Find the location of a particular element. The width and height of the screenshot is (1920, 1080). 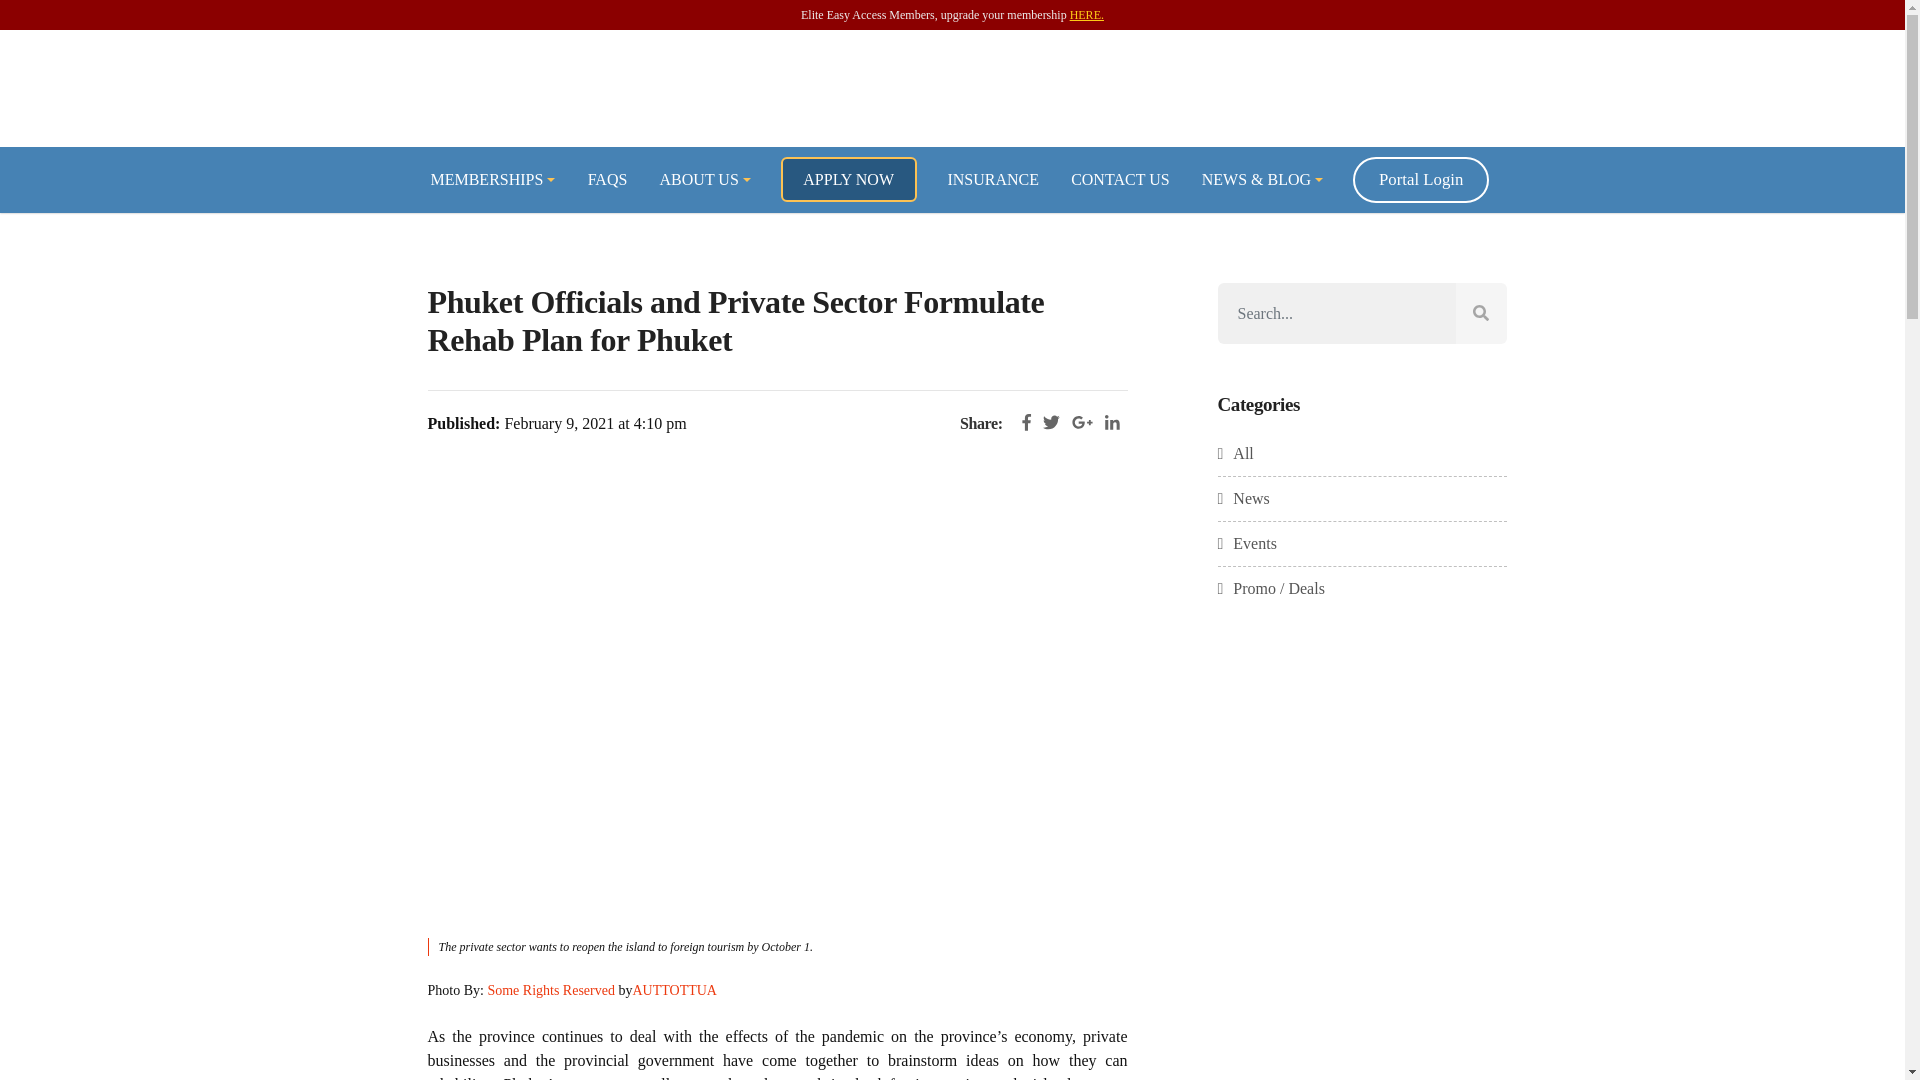

AUTTOTTUA is located at coordinates (674, 990).